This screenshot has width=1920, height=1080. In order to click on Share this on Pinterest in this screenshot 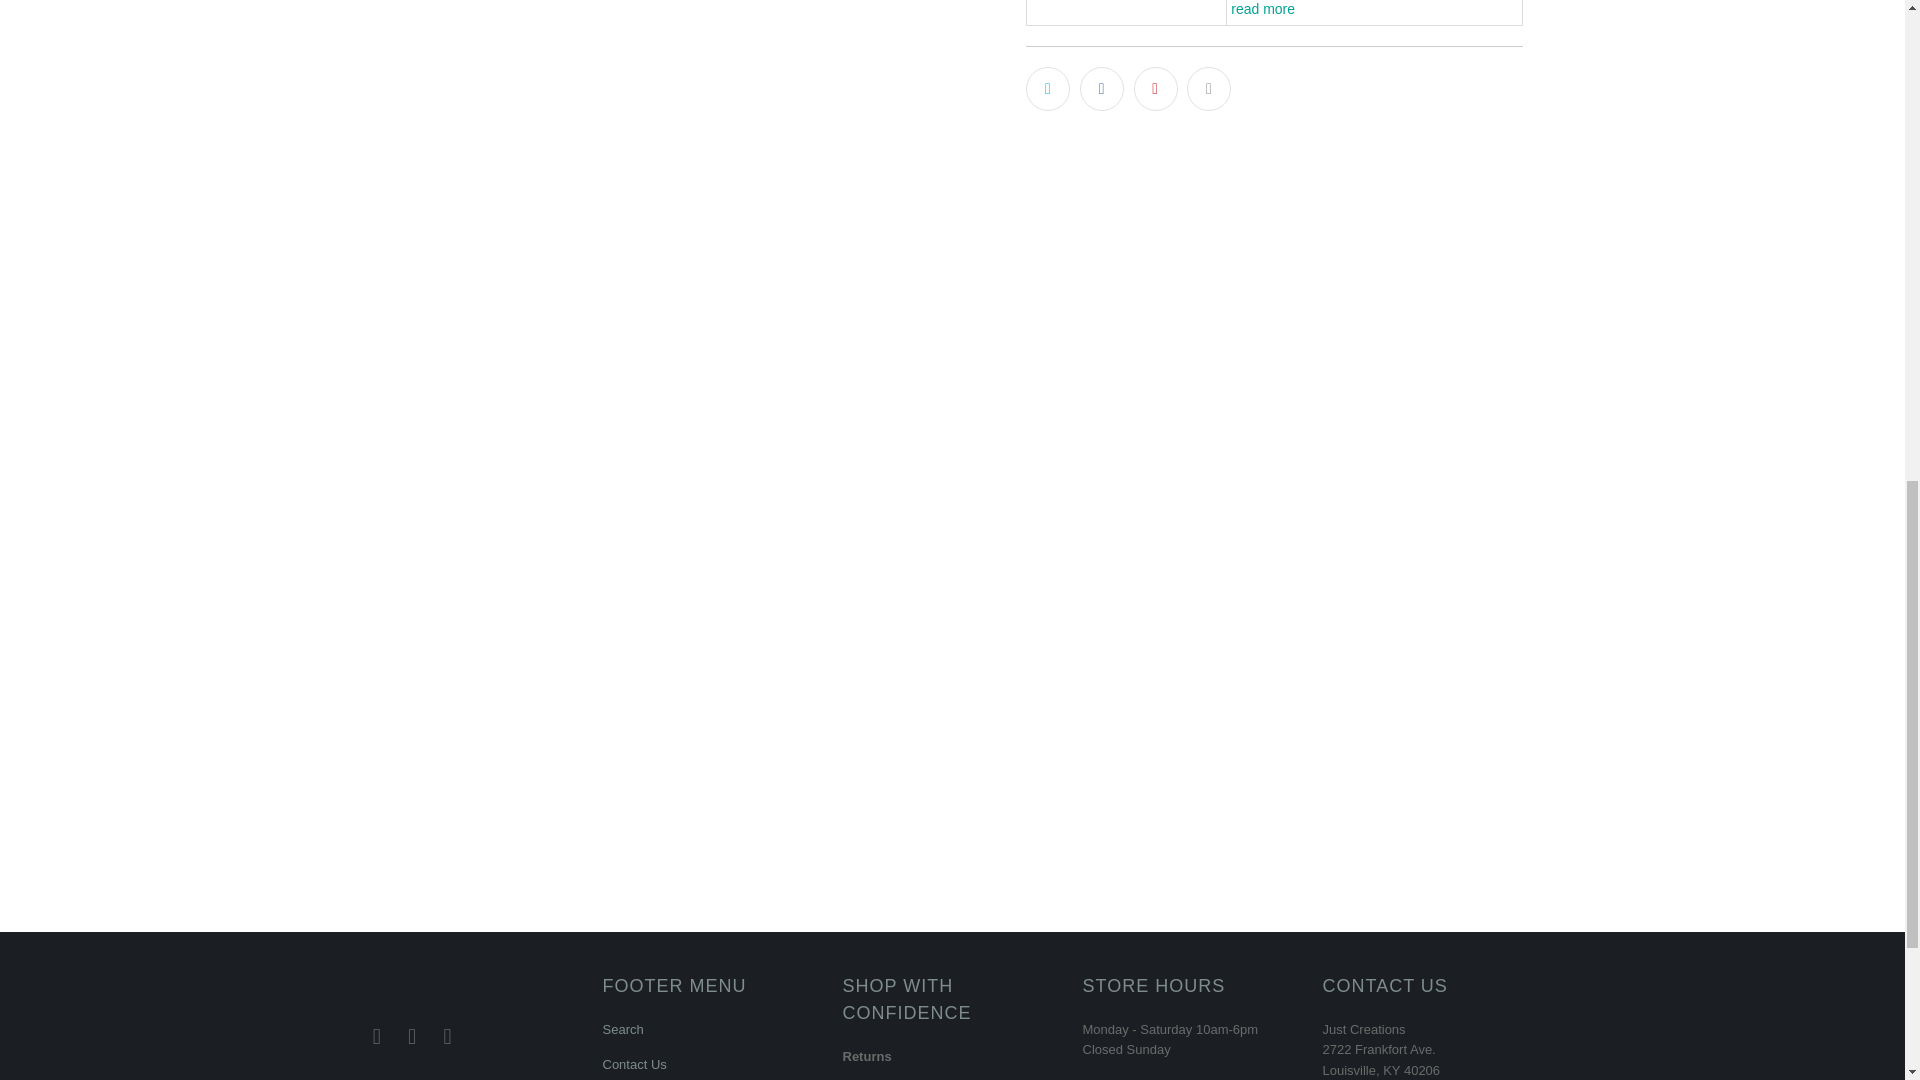, I will do `click(1156, 88)`.